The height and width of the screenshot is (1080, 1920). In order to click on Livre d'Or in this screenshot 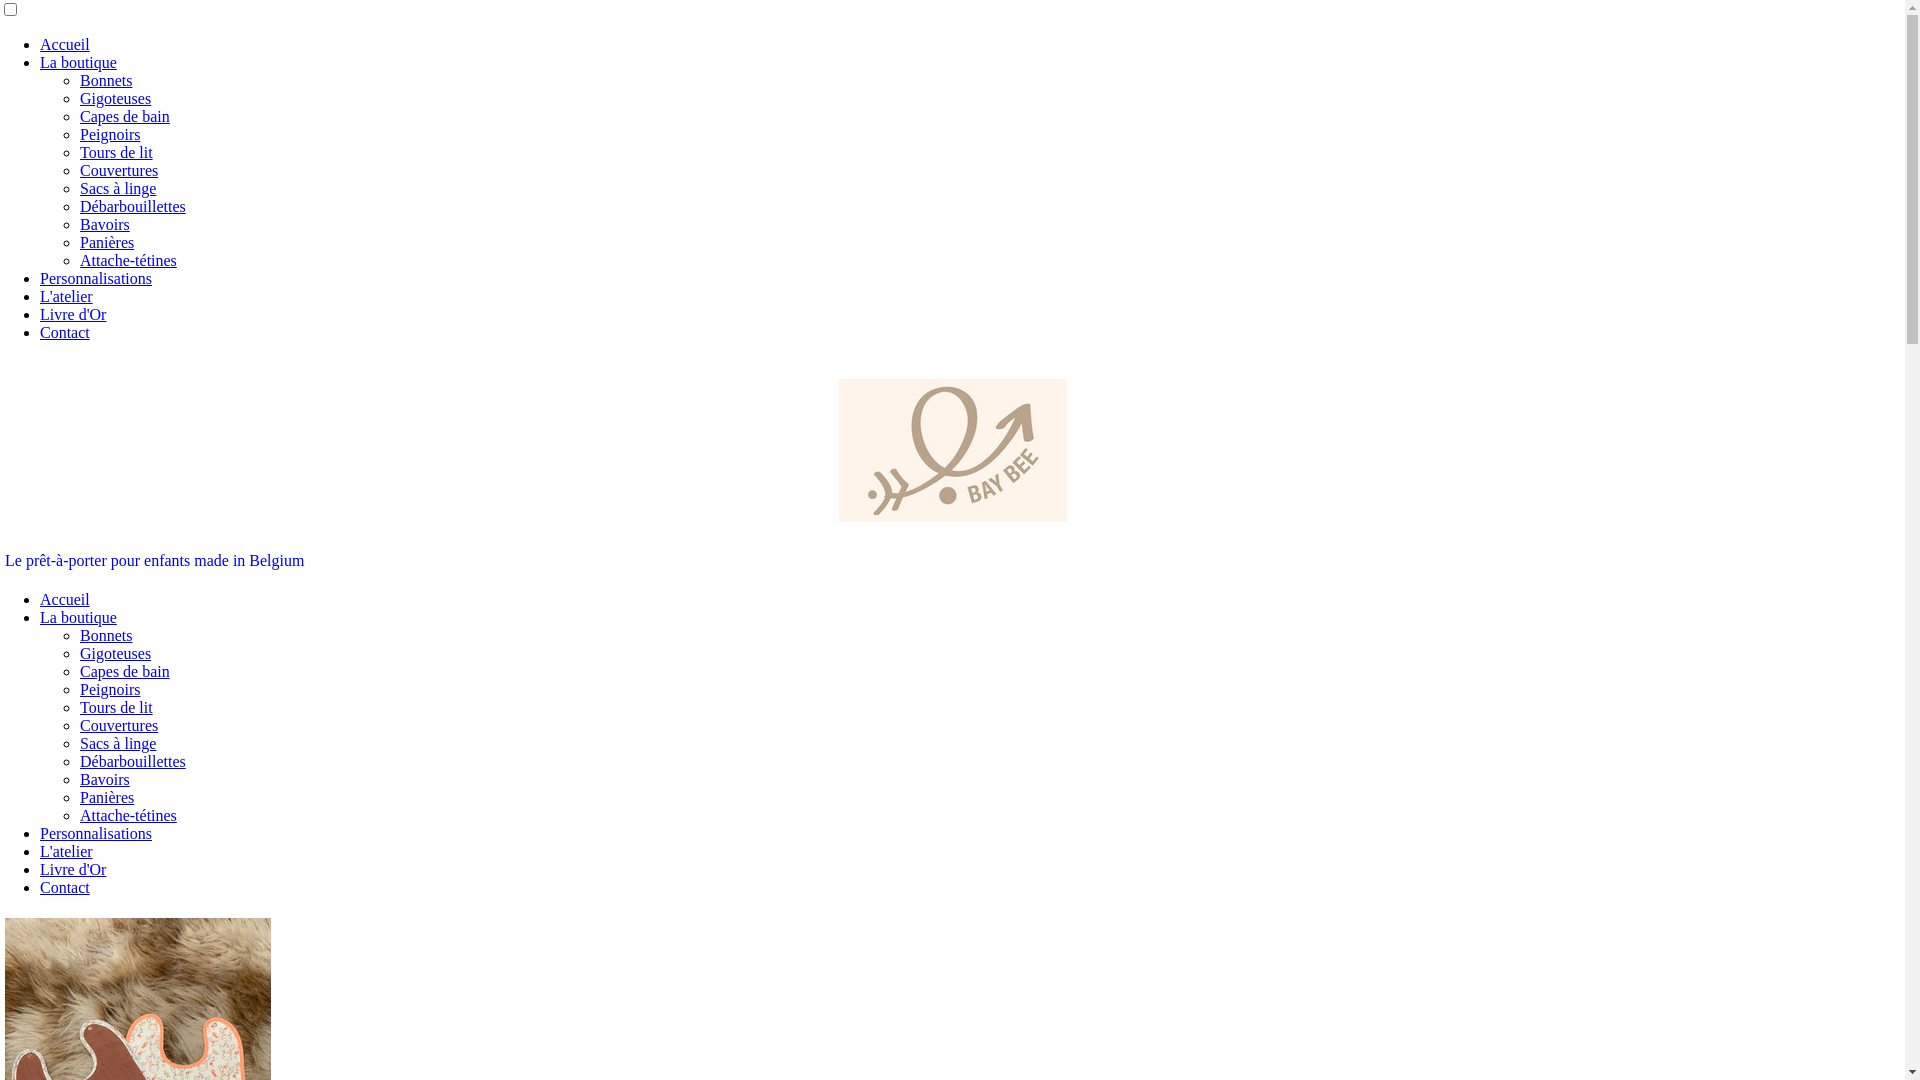, I will do `click(73, 870)`.